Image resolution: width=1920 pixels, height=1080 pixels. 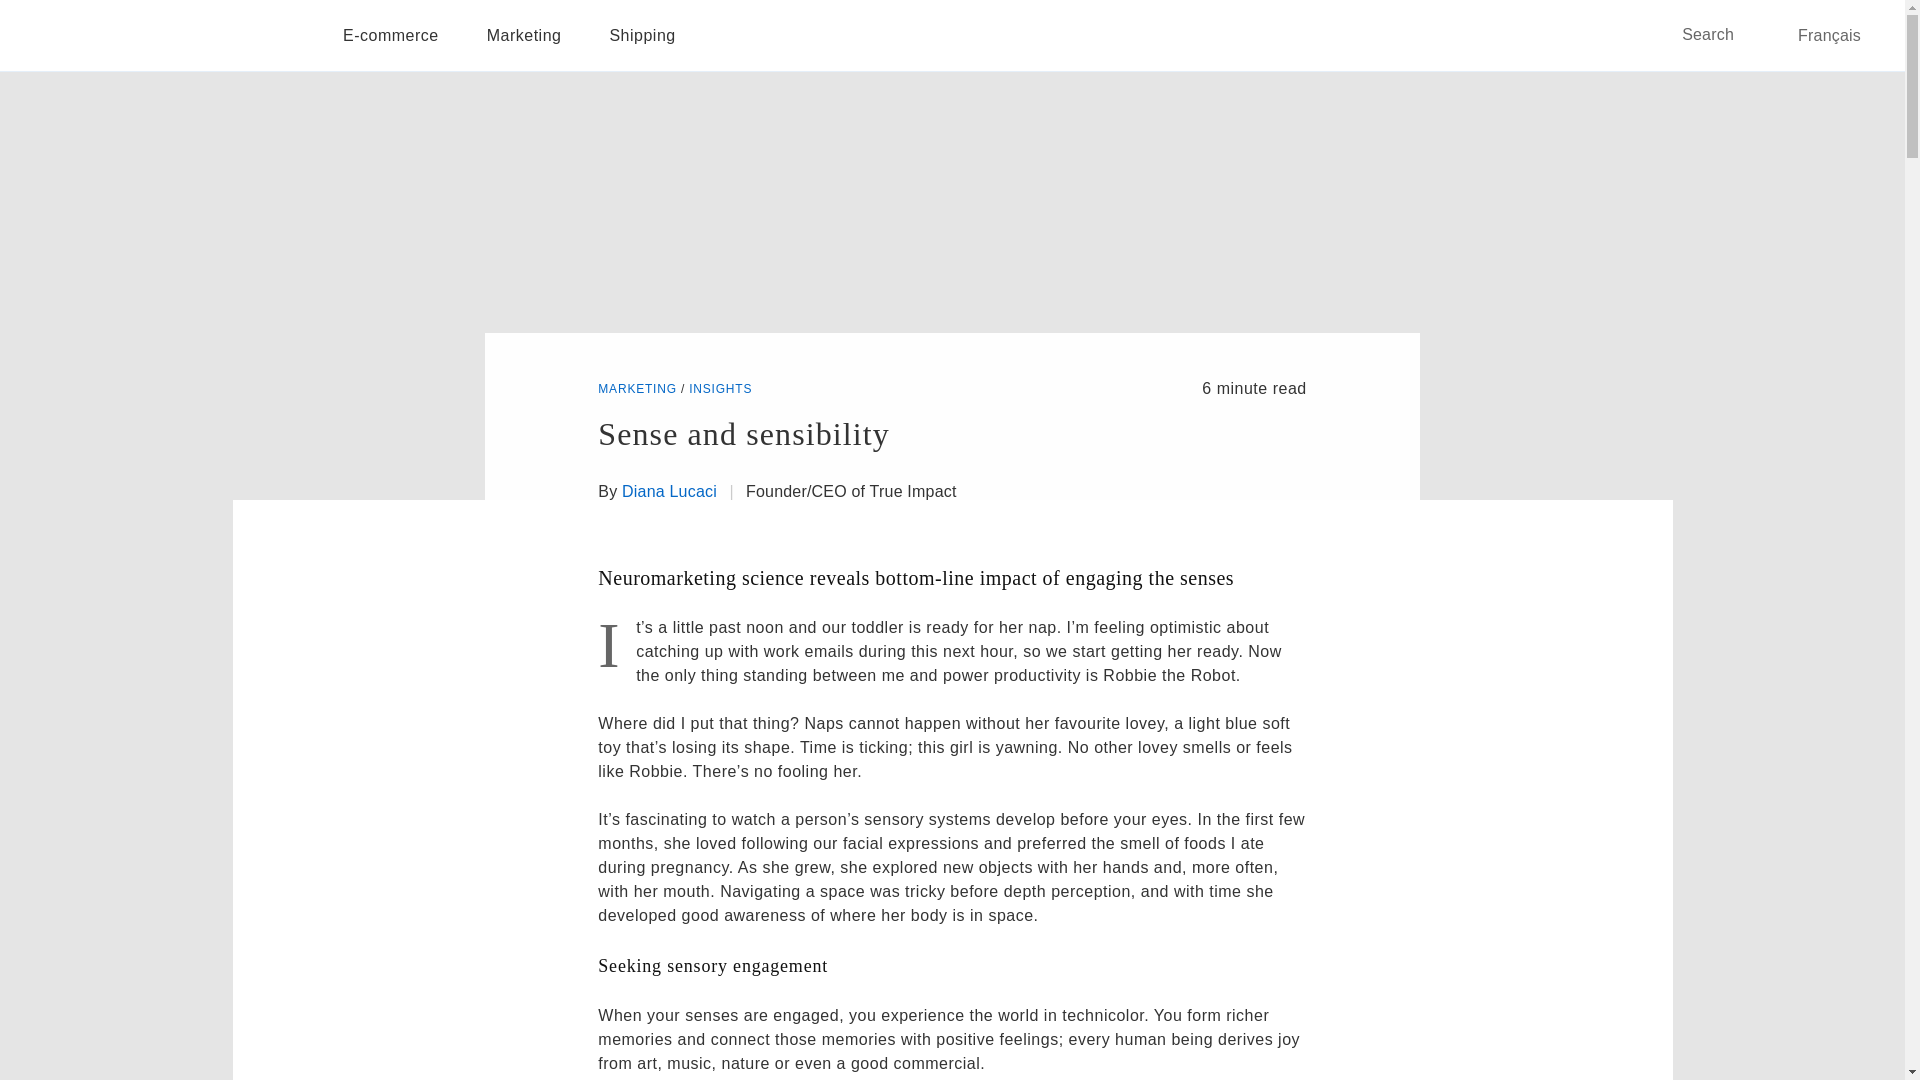 What do you see at coordinates (642, 36) in the screenshot?
I see `Shipping` at bounding box center [642, 36].